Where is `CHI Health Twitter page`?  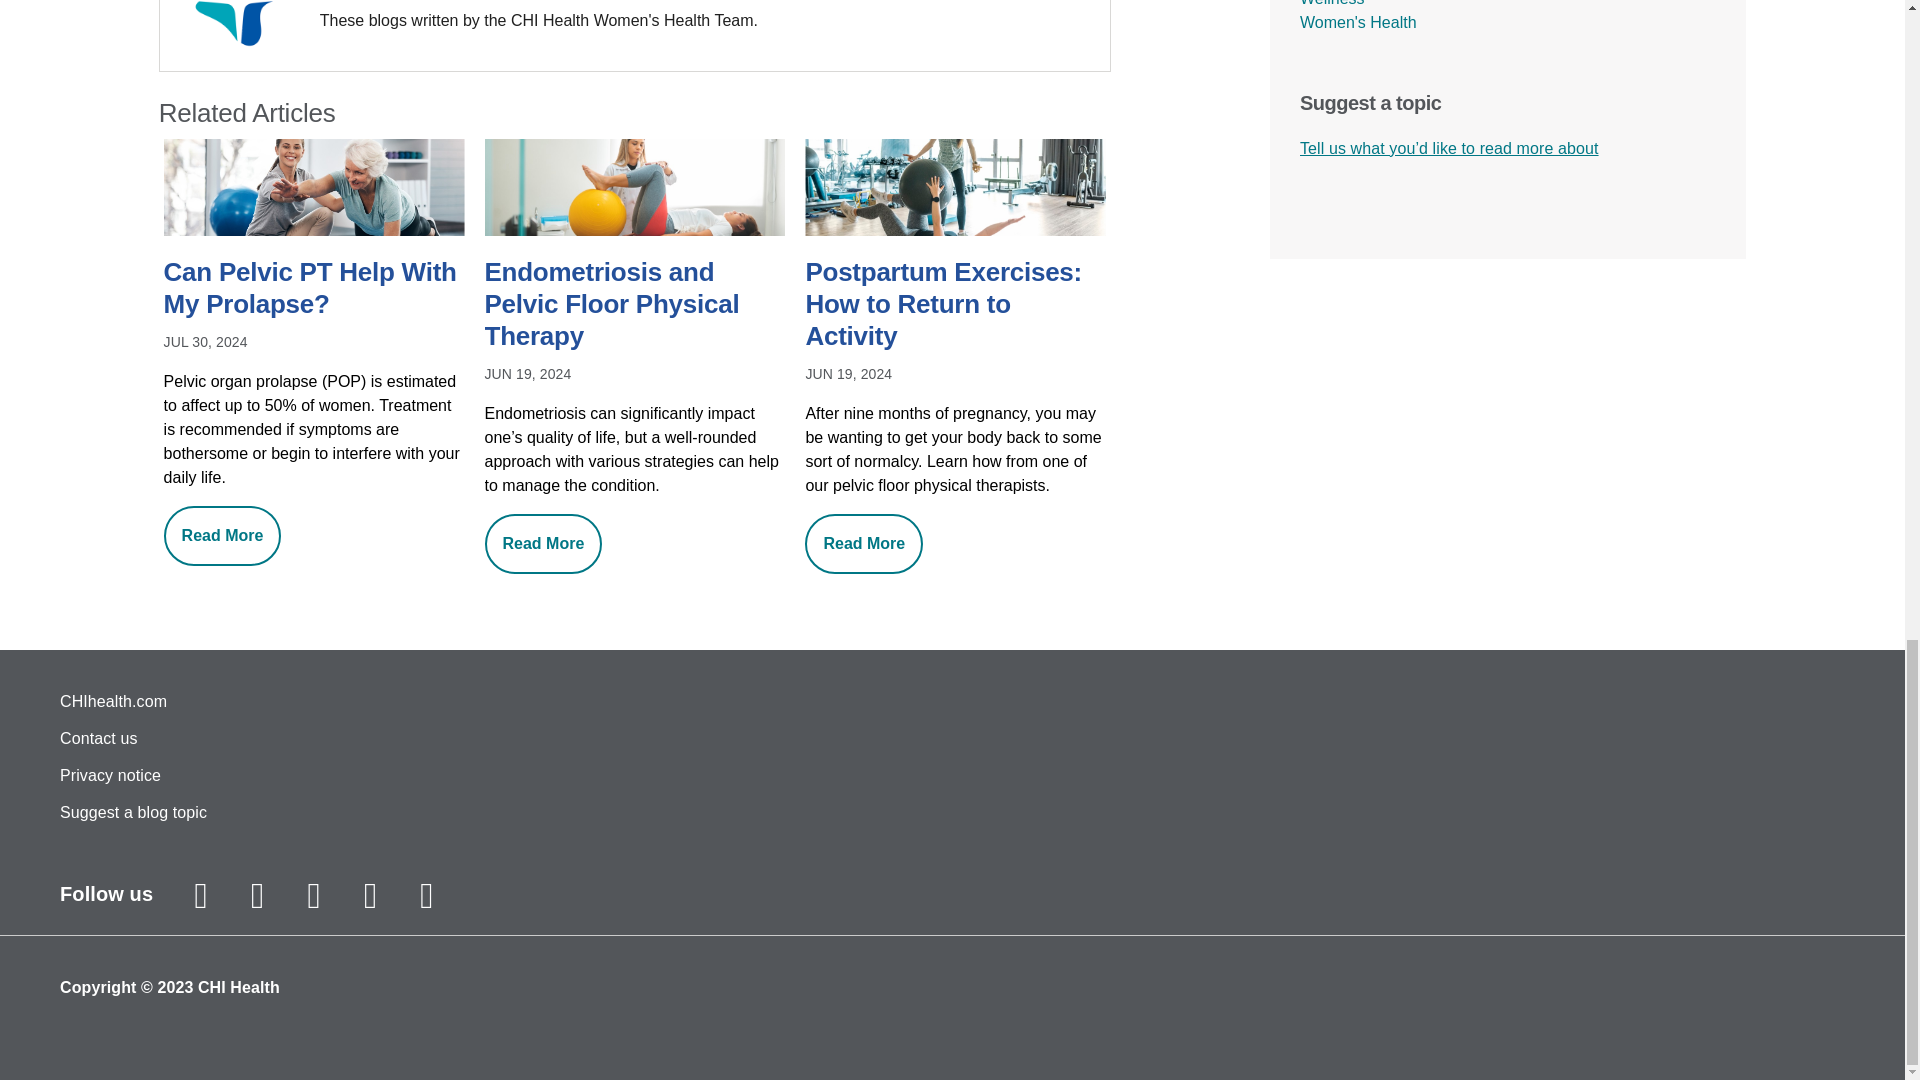
CHI Health Twitter page is located at coordinates (314, 896).